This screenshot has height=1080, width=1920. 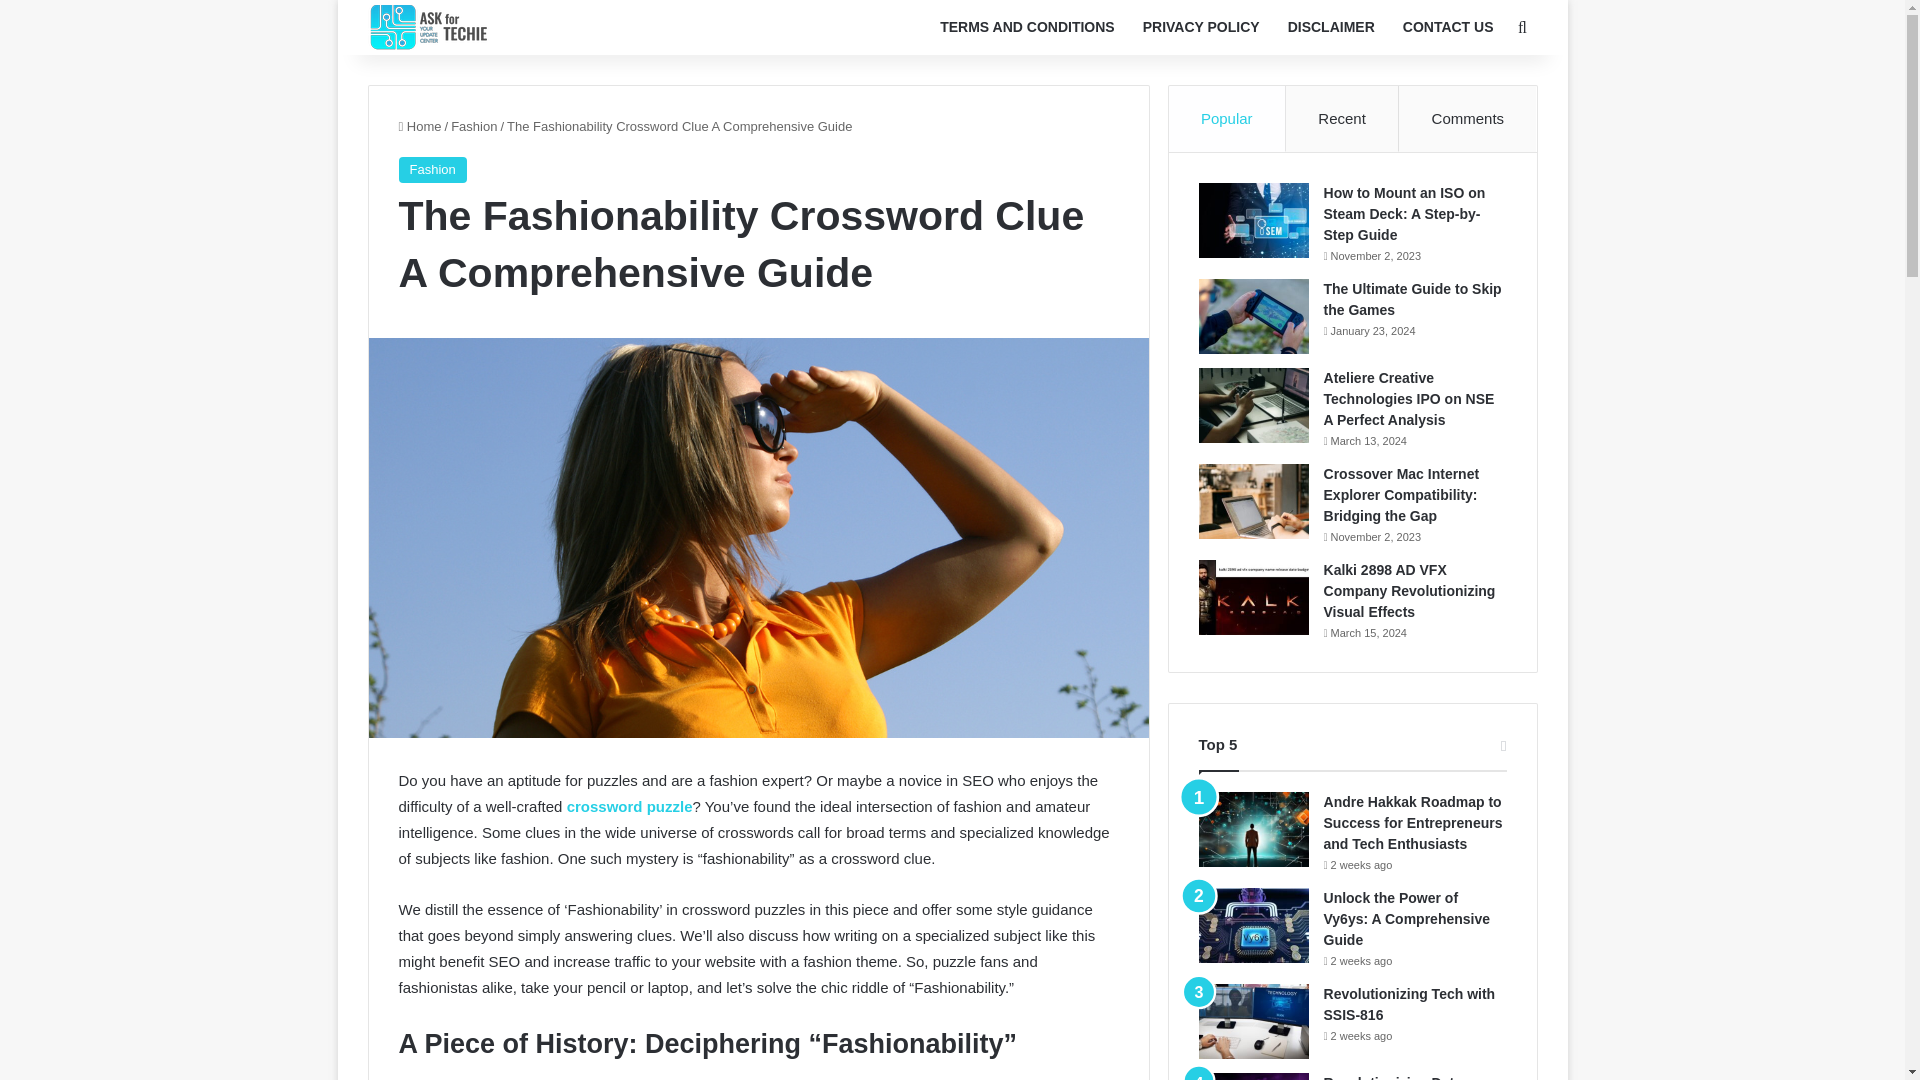 I want to click on CONTACT US, so click(x=1448, y=28).